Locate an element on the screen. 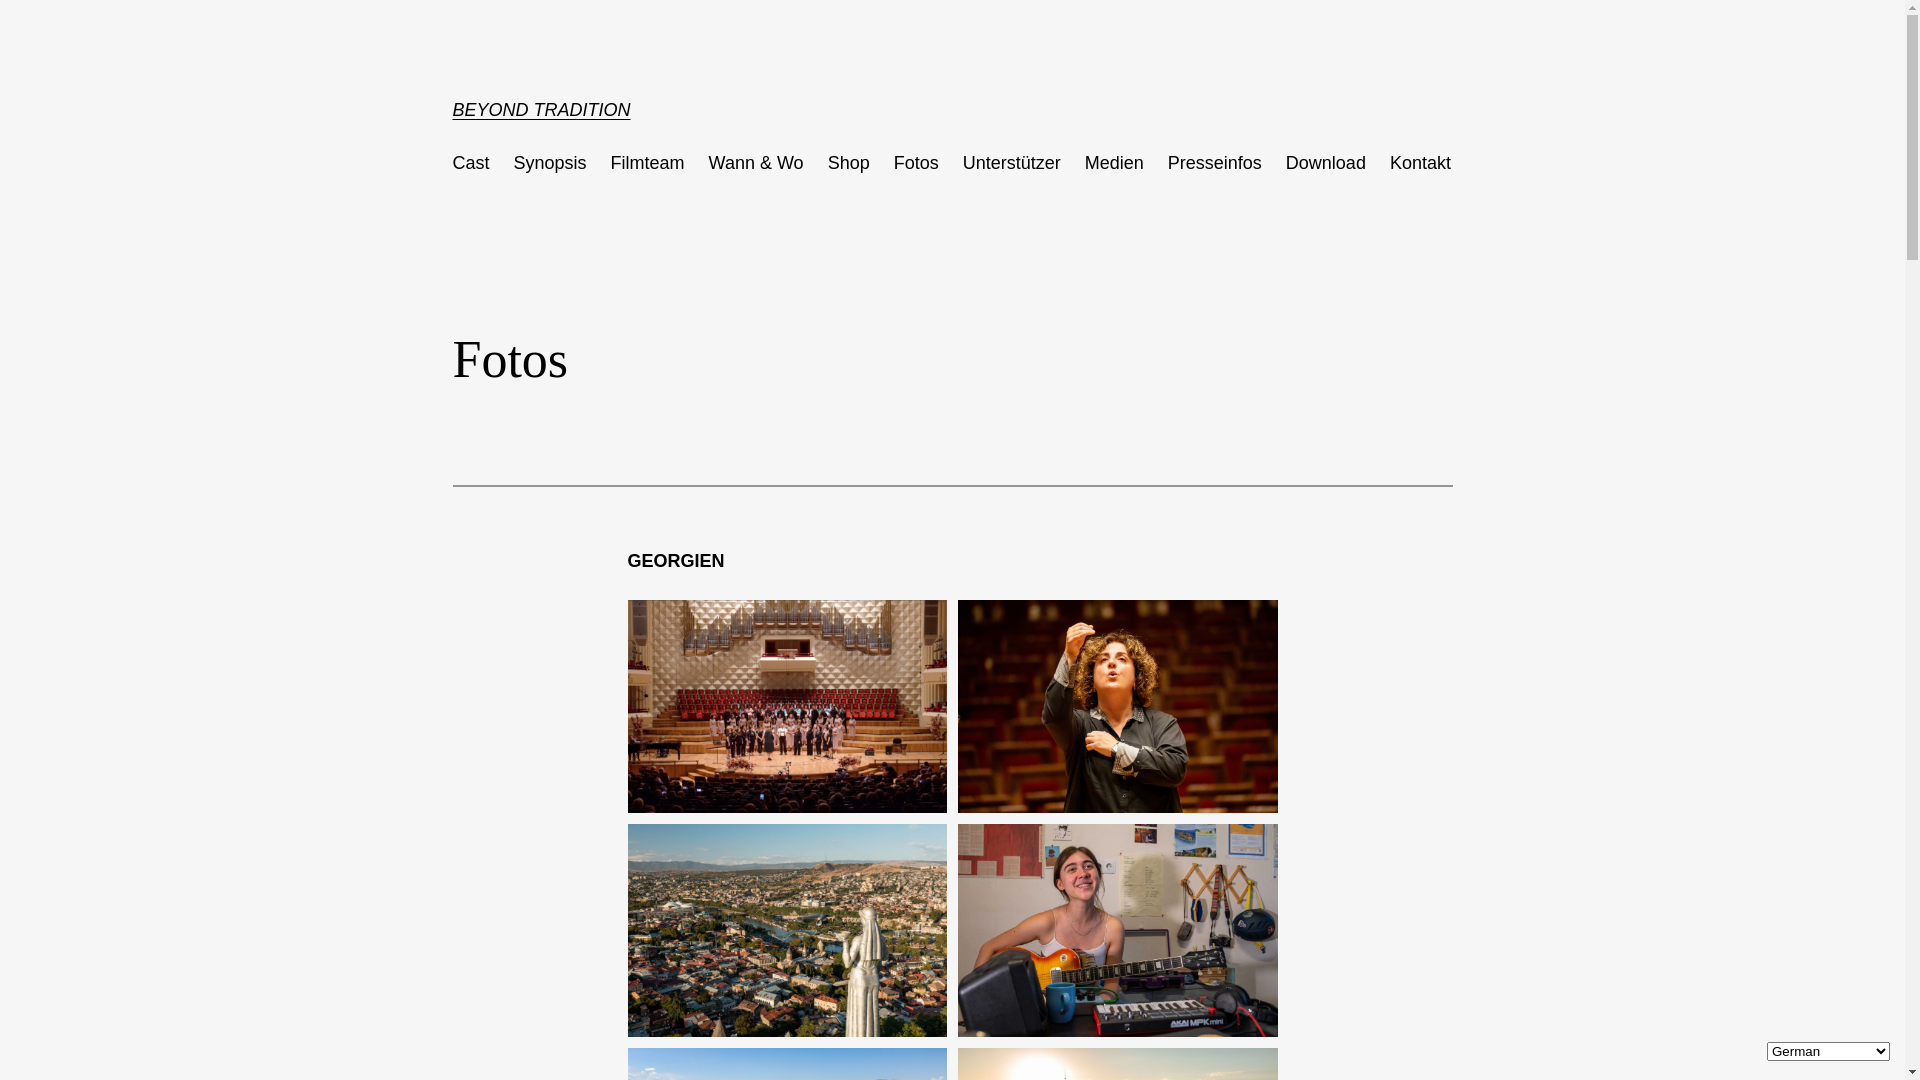  Synopsis is located at coordinates (550, 164).